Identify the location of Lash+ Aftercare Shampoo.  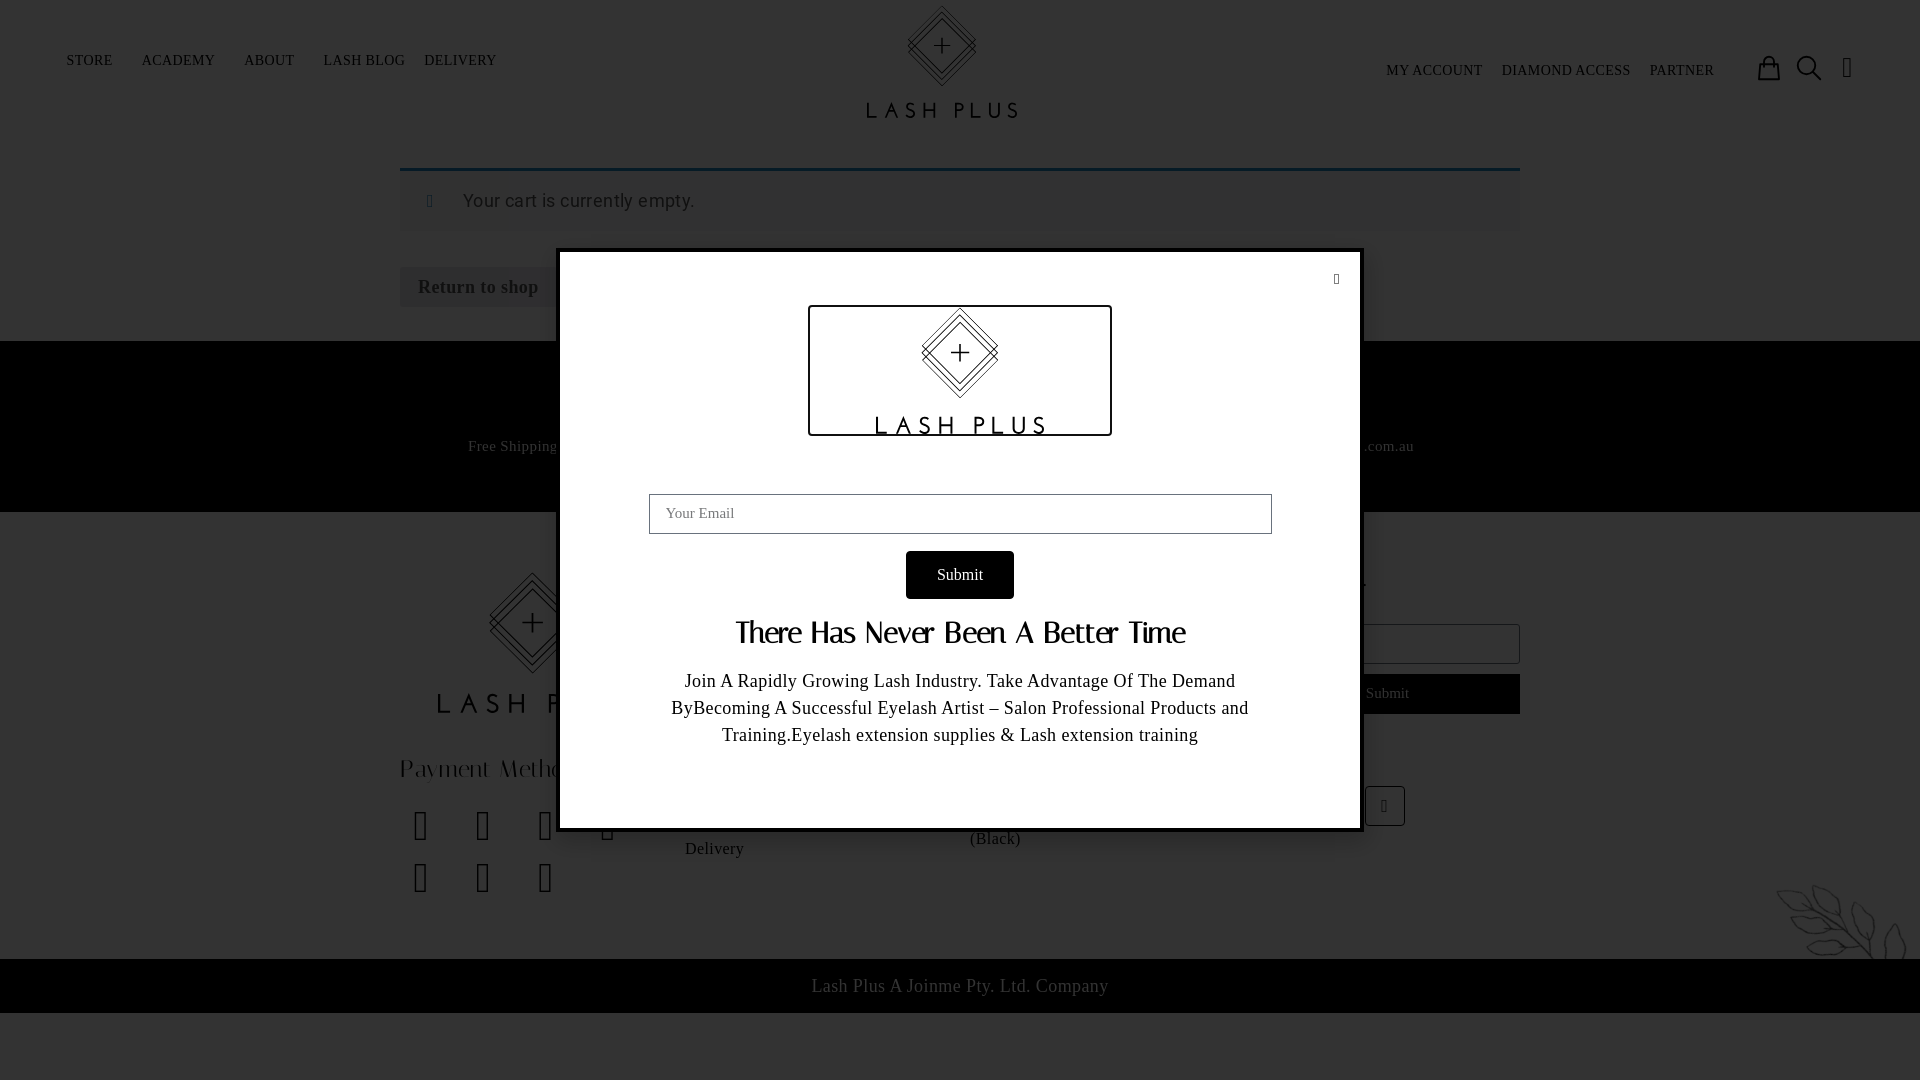
(1102, 638).